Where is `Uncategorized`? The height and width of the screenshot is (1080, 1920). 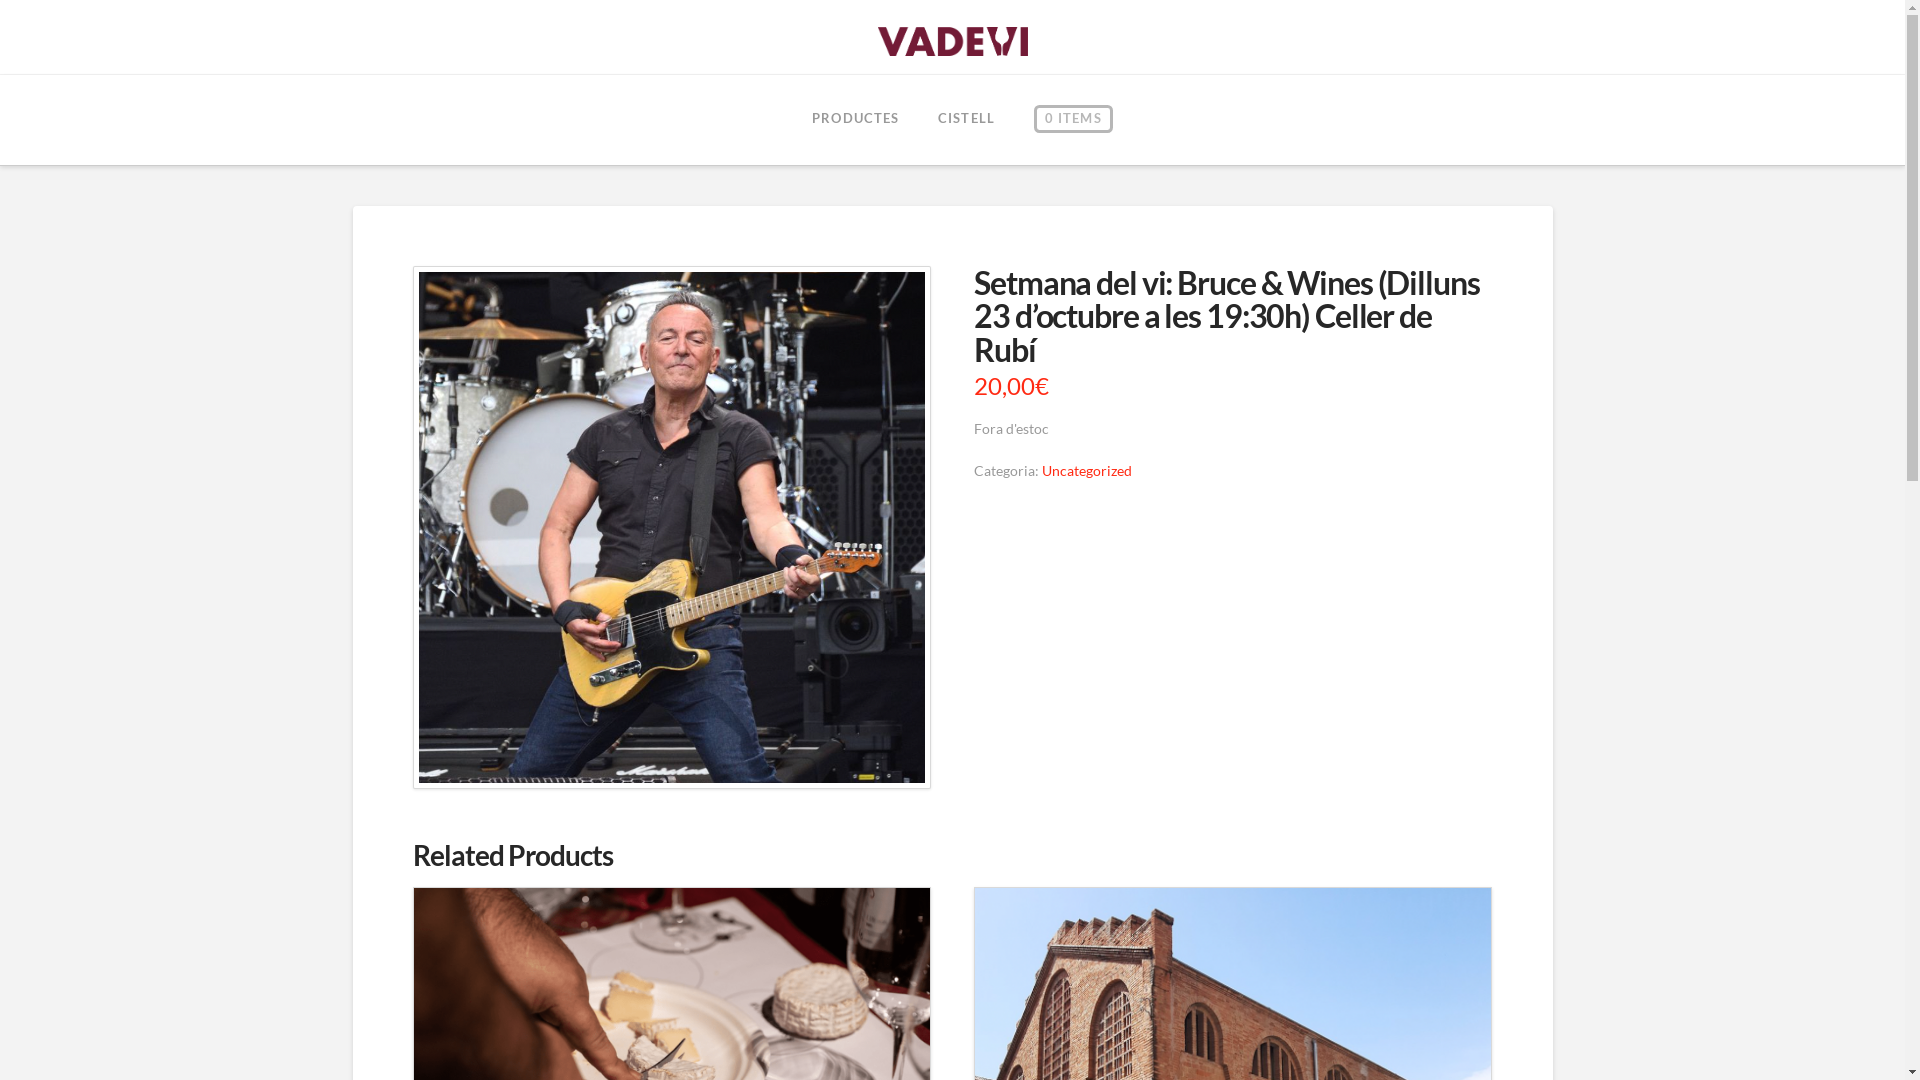
Uncategorized is located at coordinates (1087, 470).